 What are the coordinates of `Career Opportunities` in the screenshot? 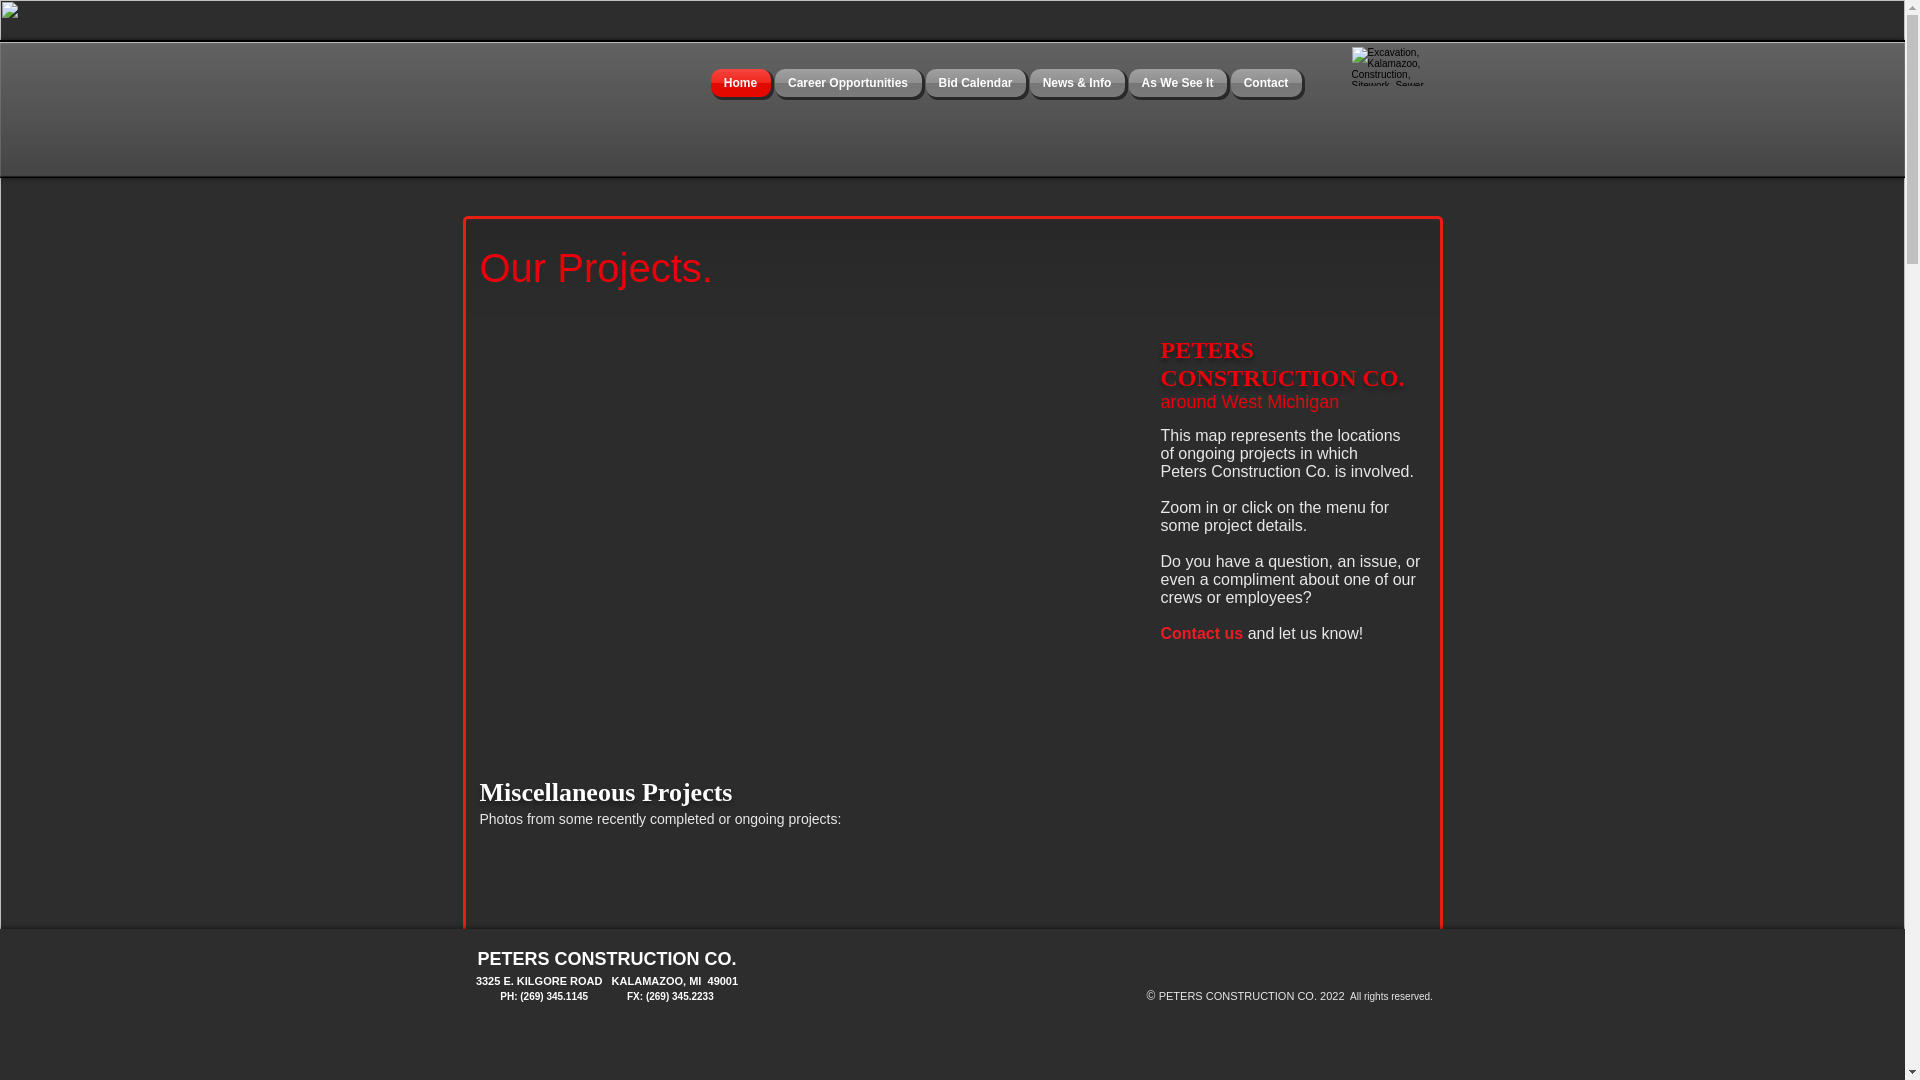 It's located at (847, 83).